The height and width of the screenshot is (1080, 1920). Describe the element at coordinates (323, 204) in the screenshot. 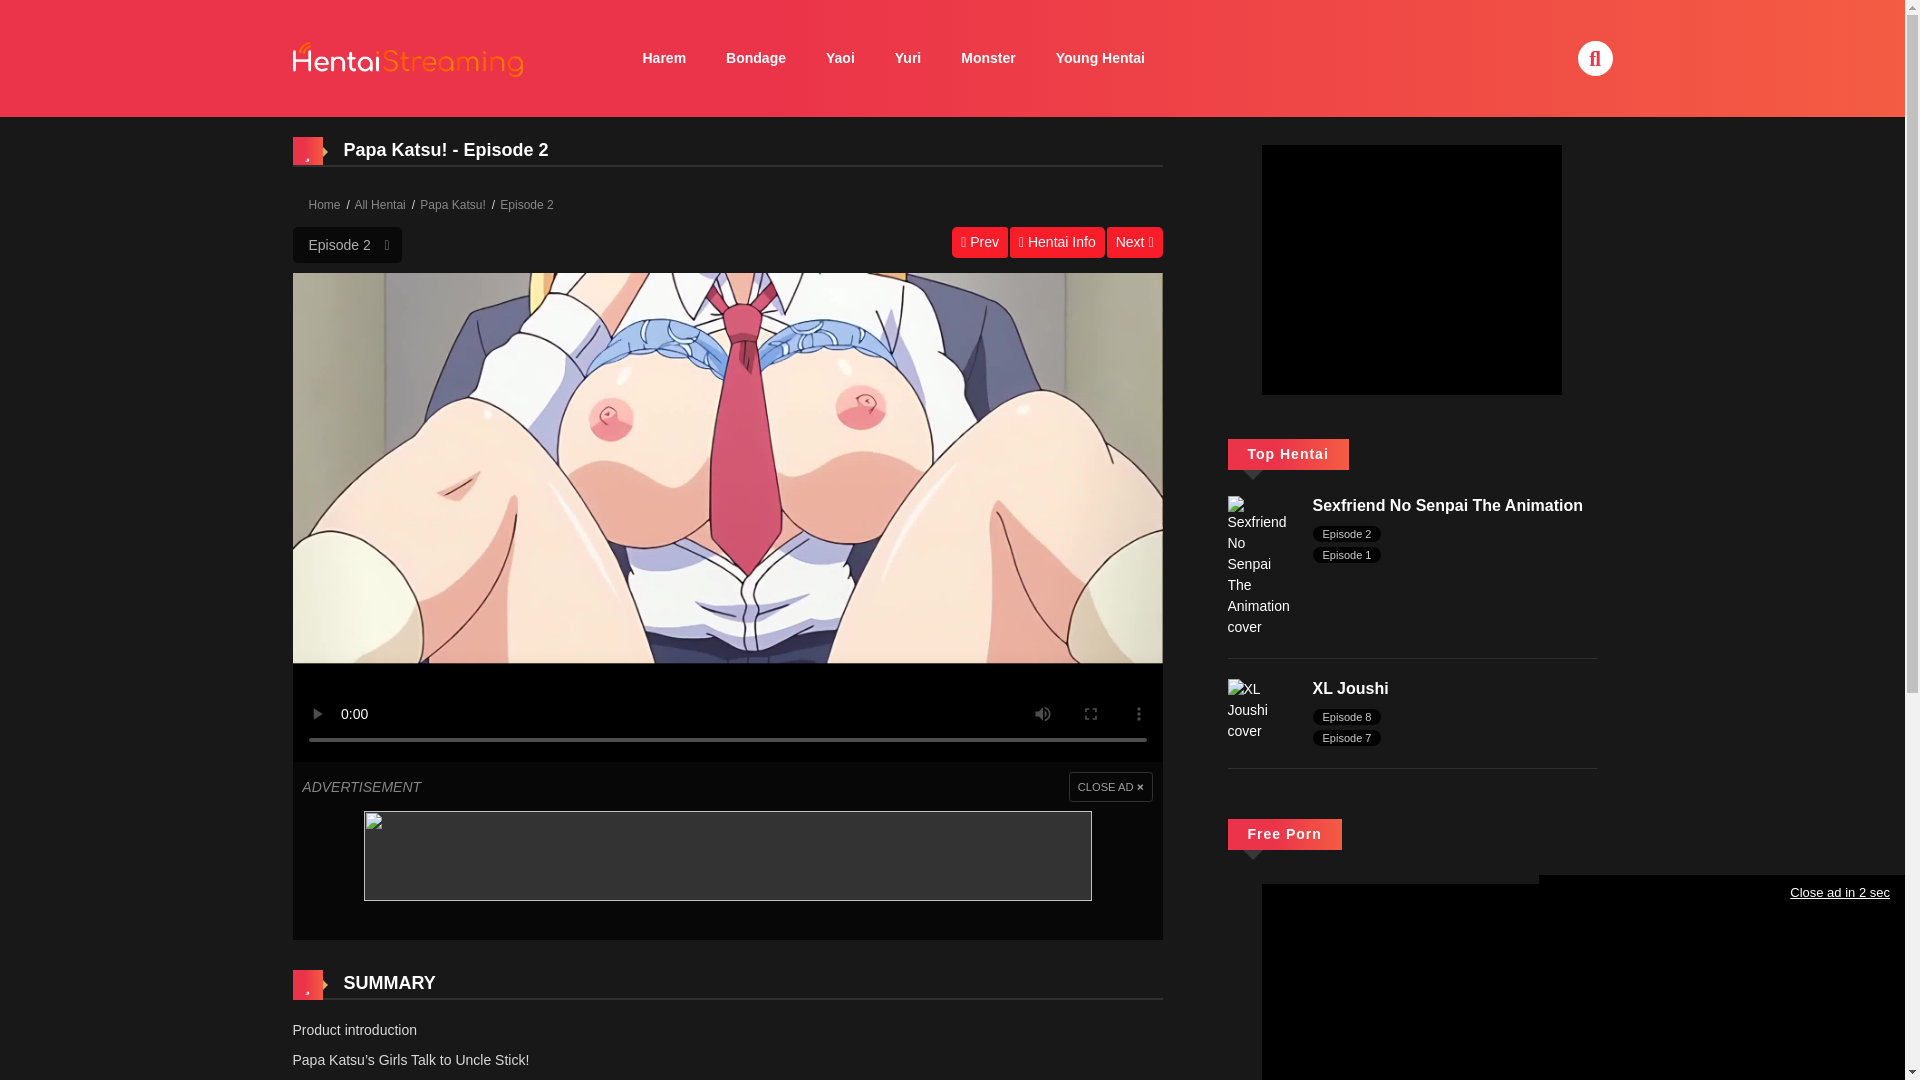

I see `Home` at that location.